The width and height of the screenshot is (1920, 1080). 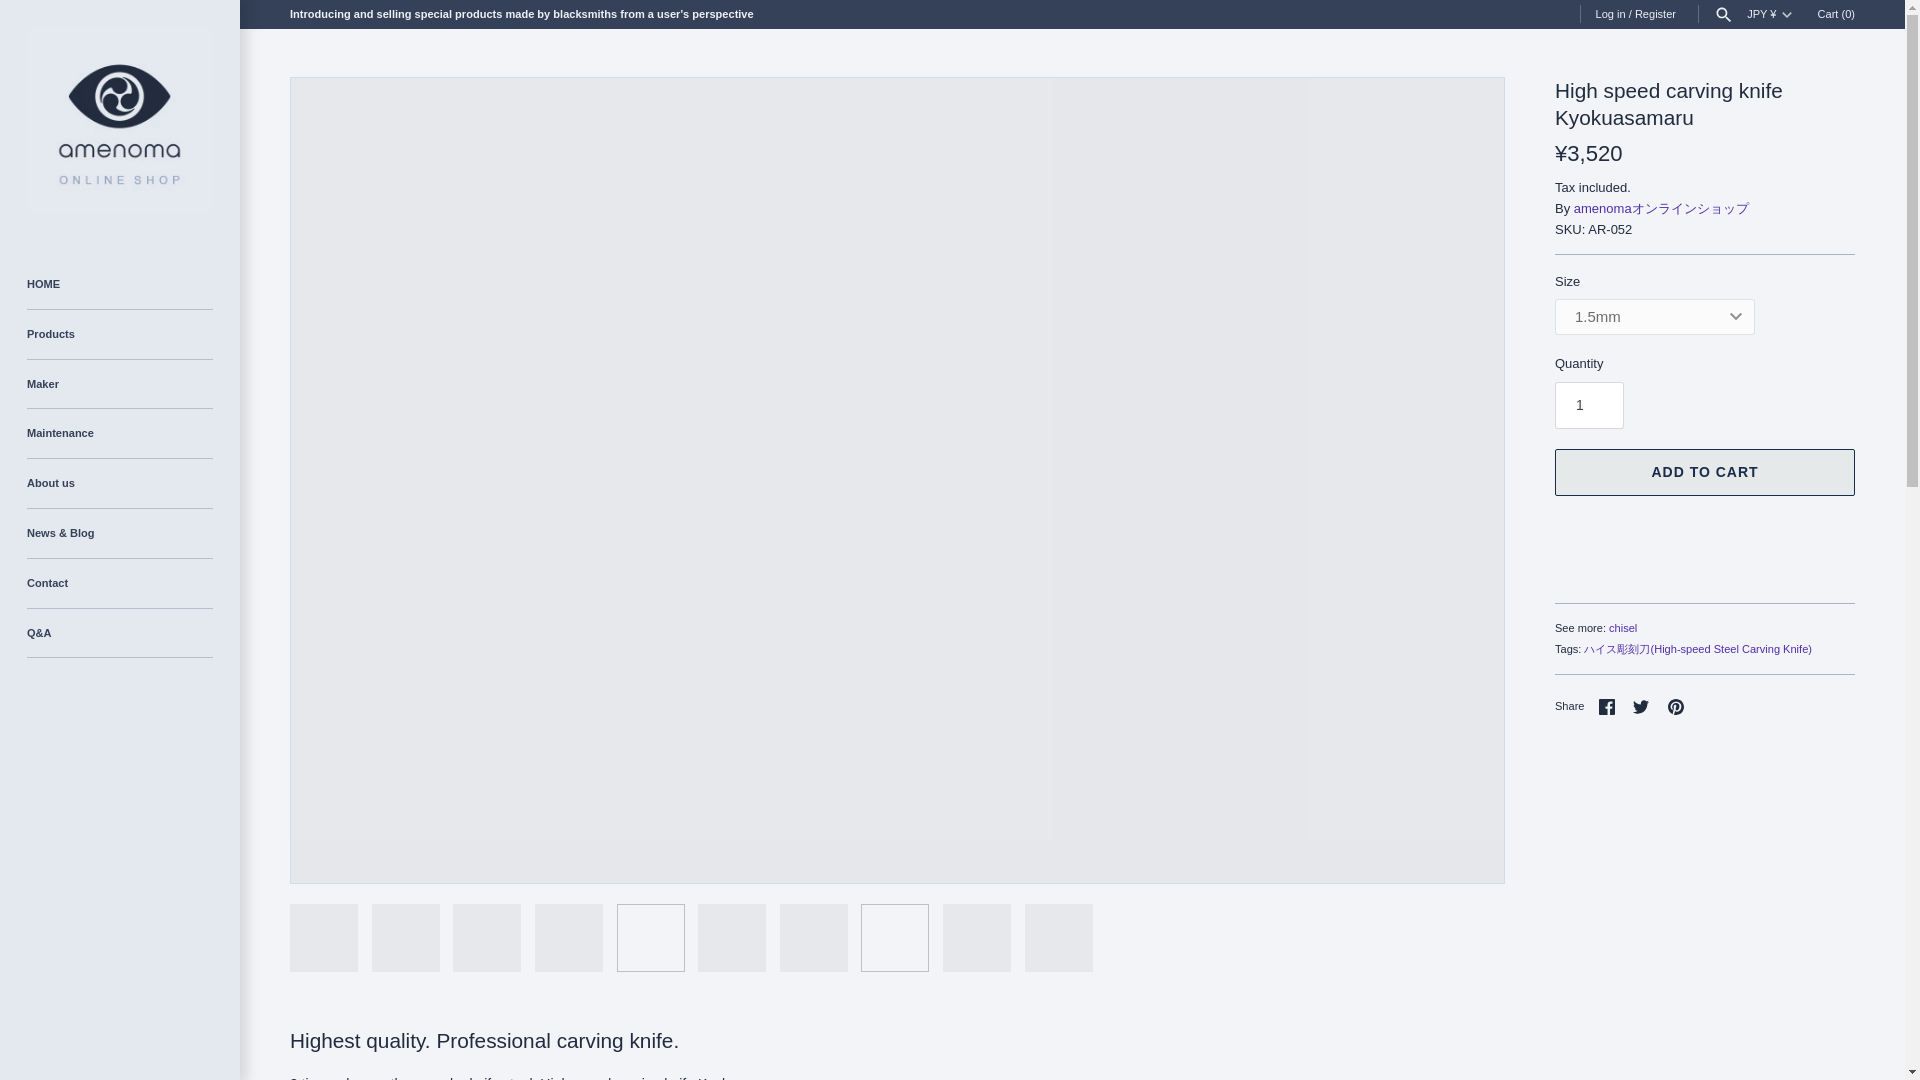 What do you see at coordinates (120, 284) in the screenshot?
I see `HOME` at bounding box center [120, 284].